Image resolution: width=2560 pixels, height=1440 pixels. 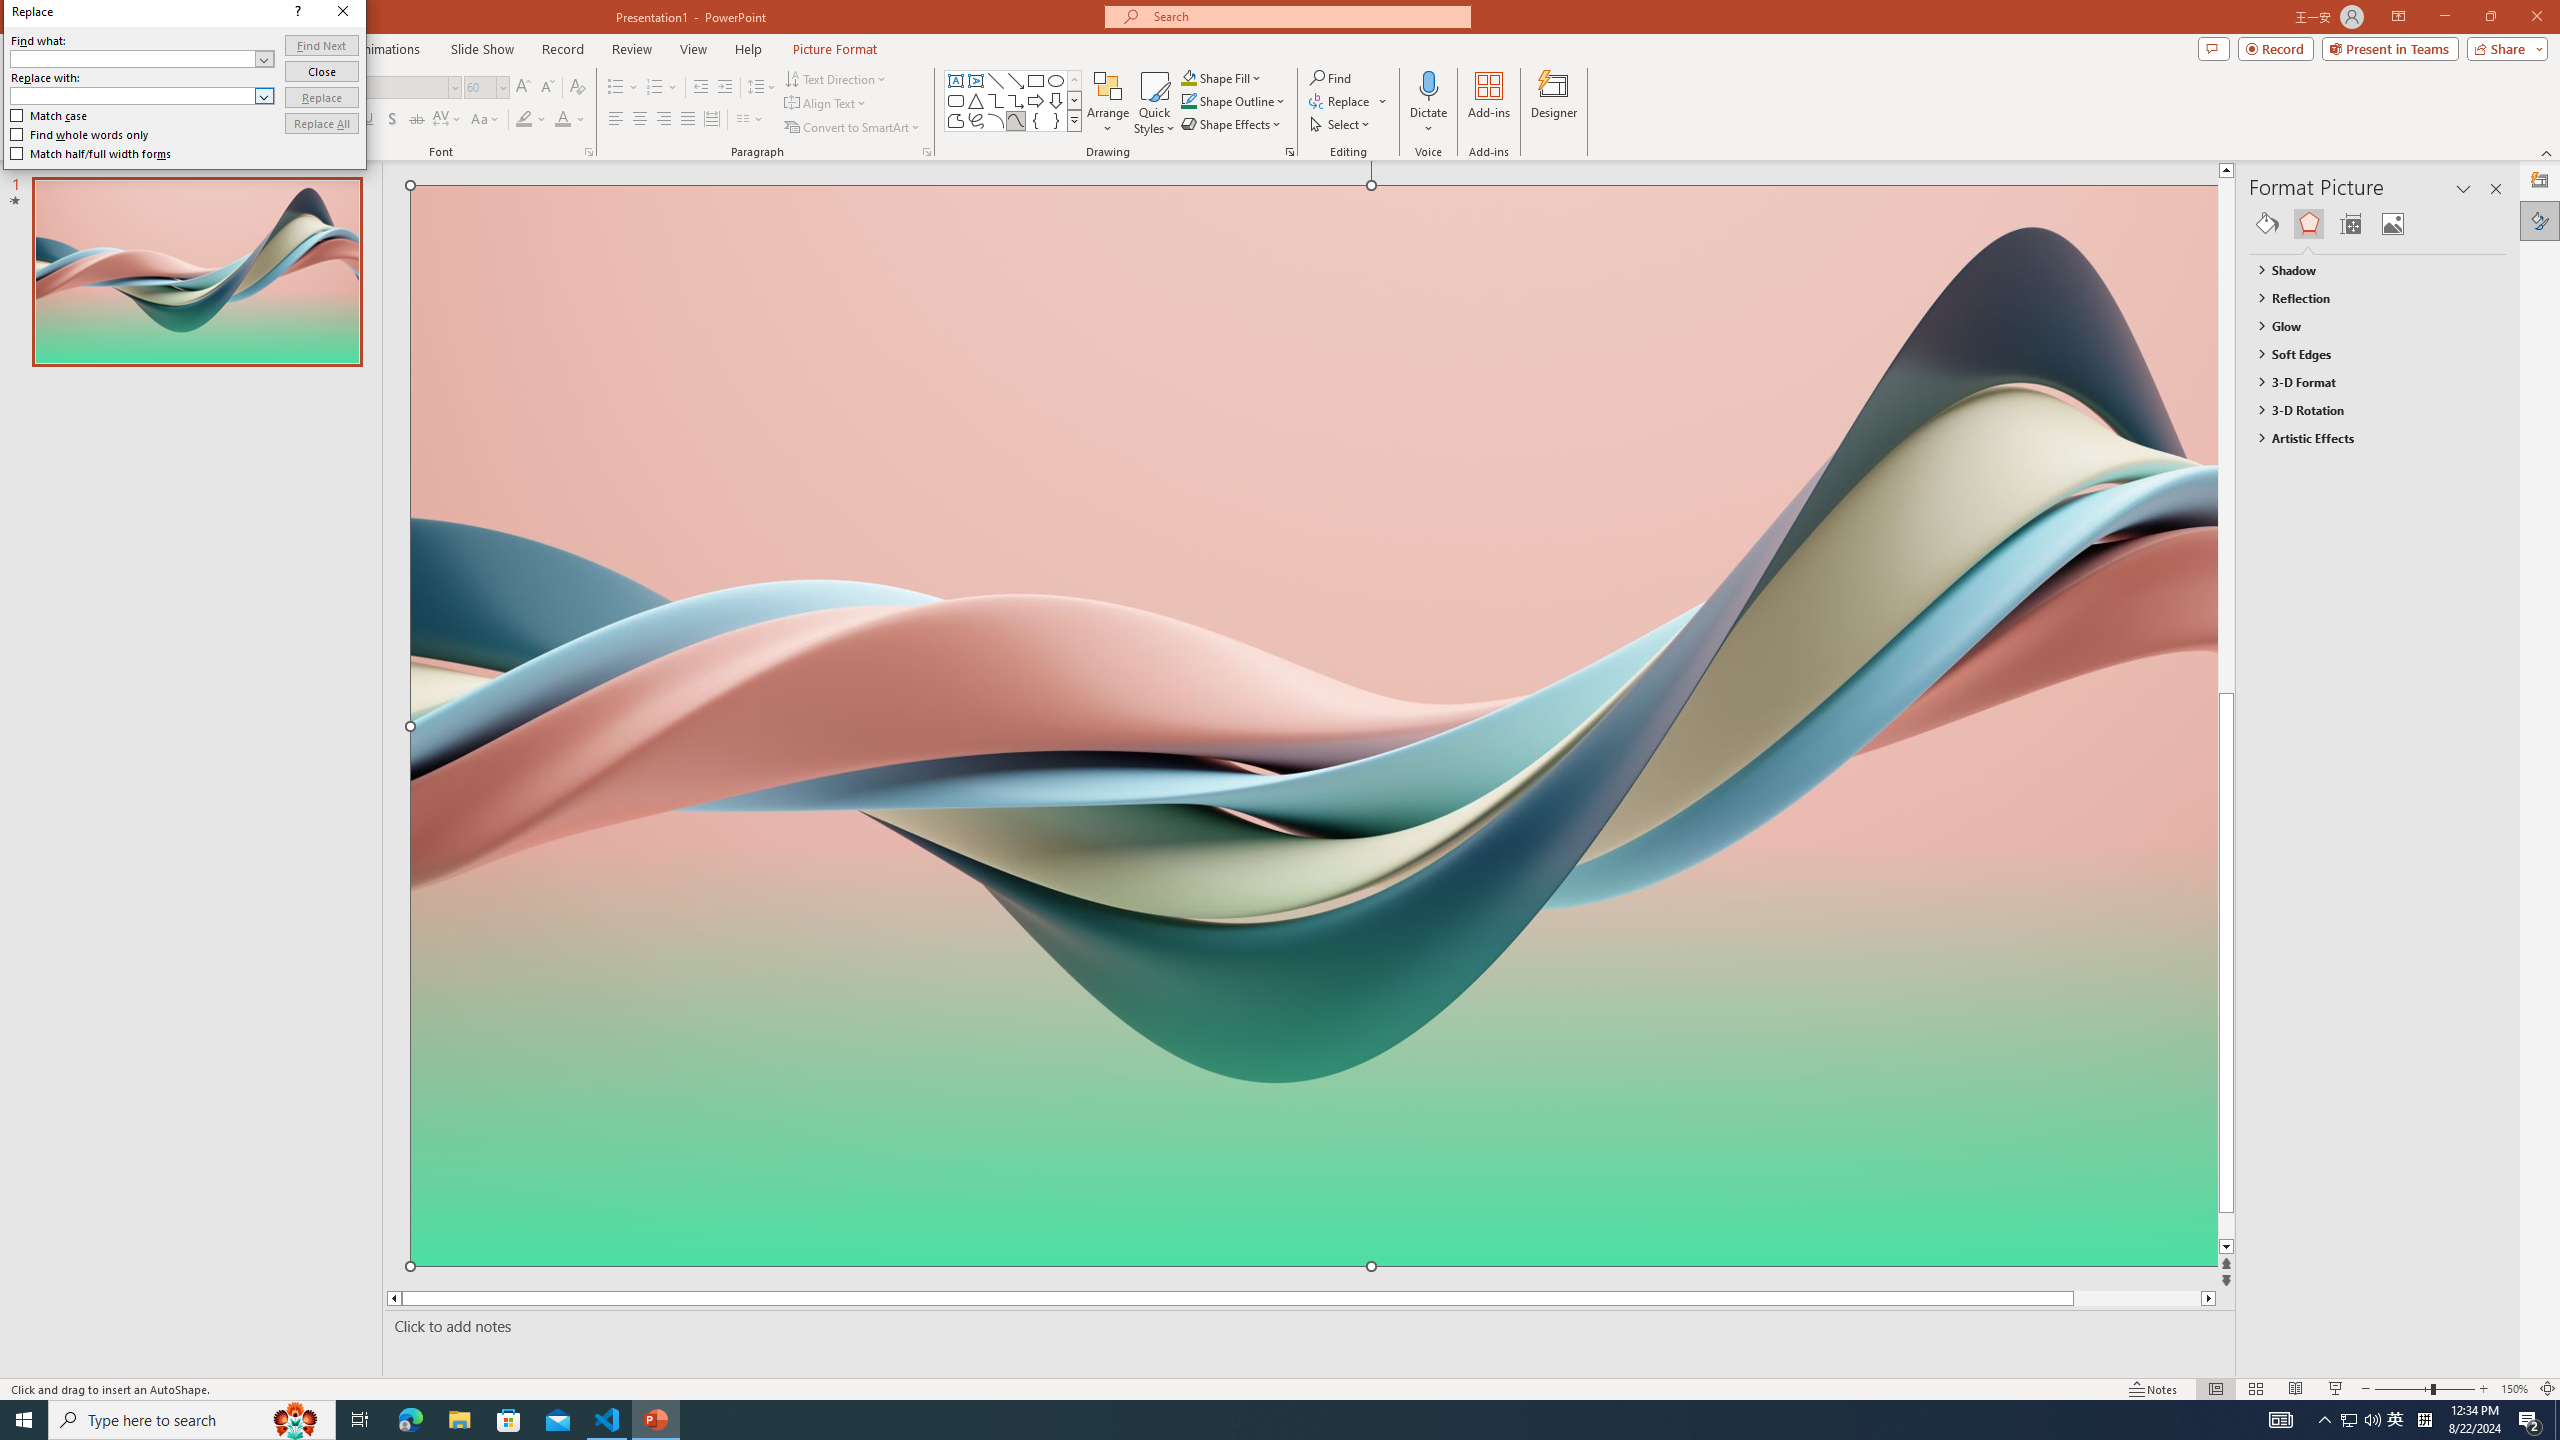 I want to click on Wavy 3D art, so click(x=1314, y=725).